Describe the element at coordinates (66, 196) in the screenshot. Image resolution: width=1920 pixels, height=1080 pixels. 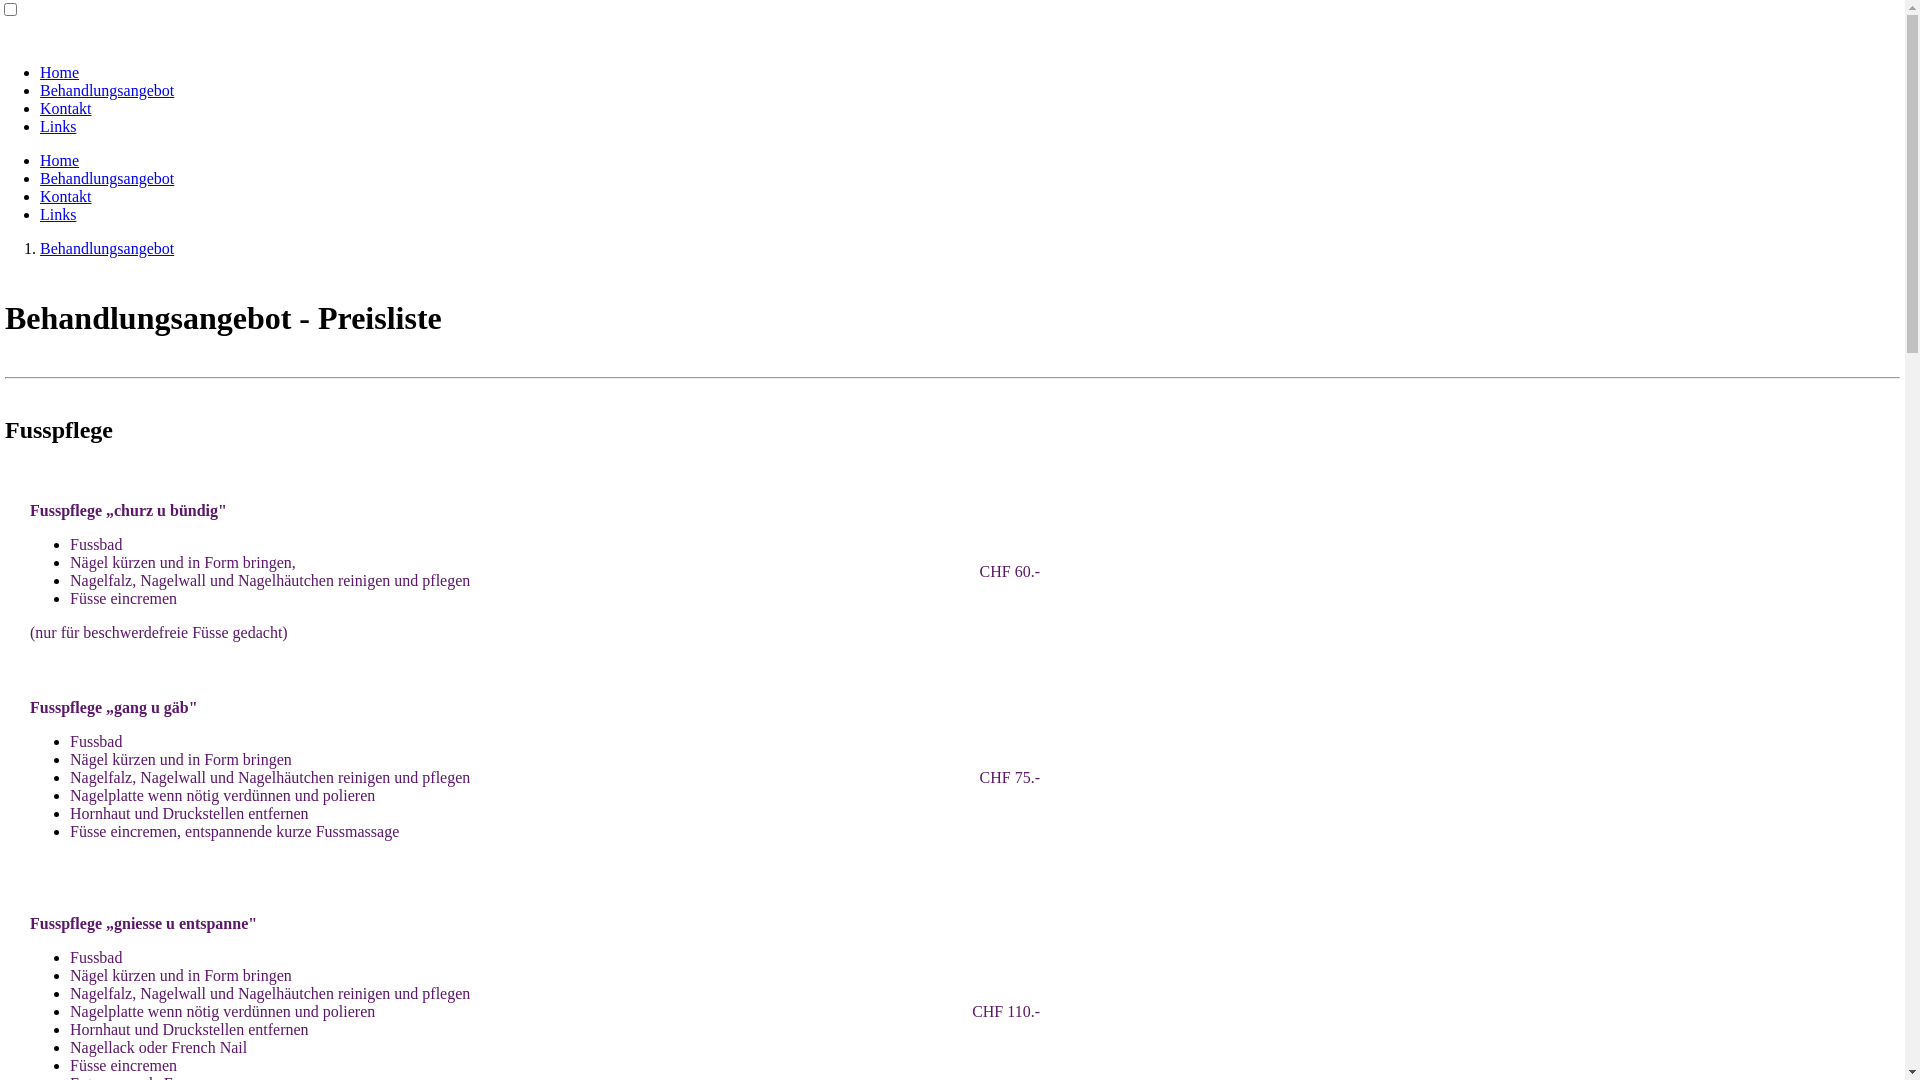
I see `Kontakt` at that location.